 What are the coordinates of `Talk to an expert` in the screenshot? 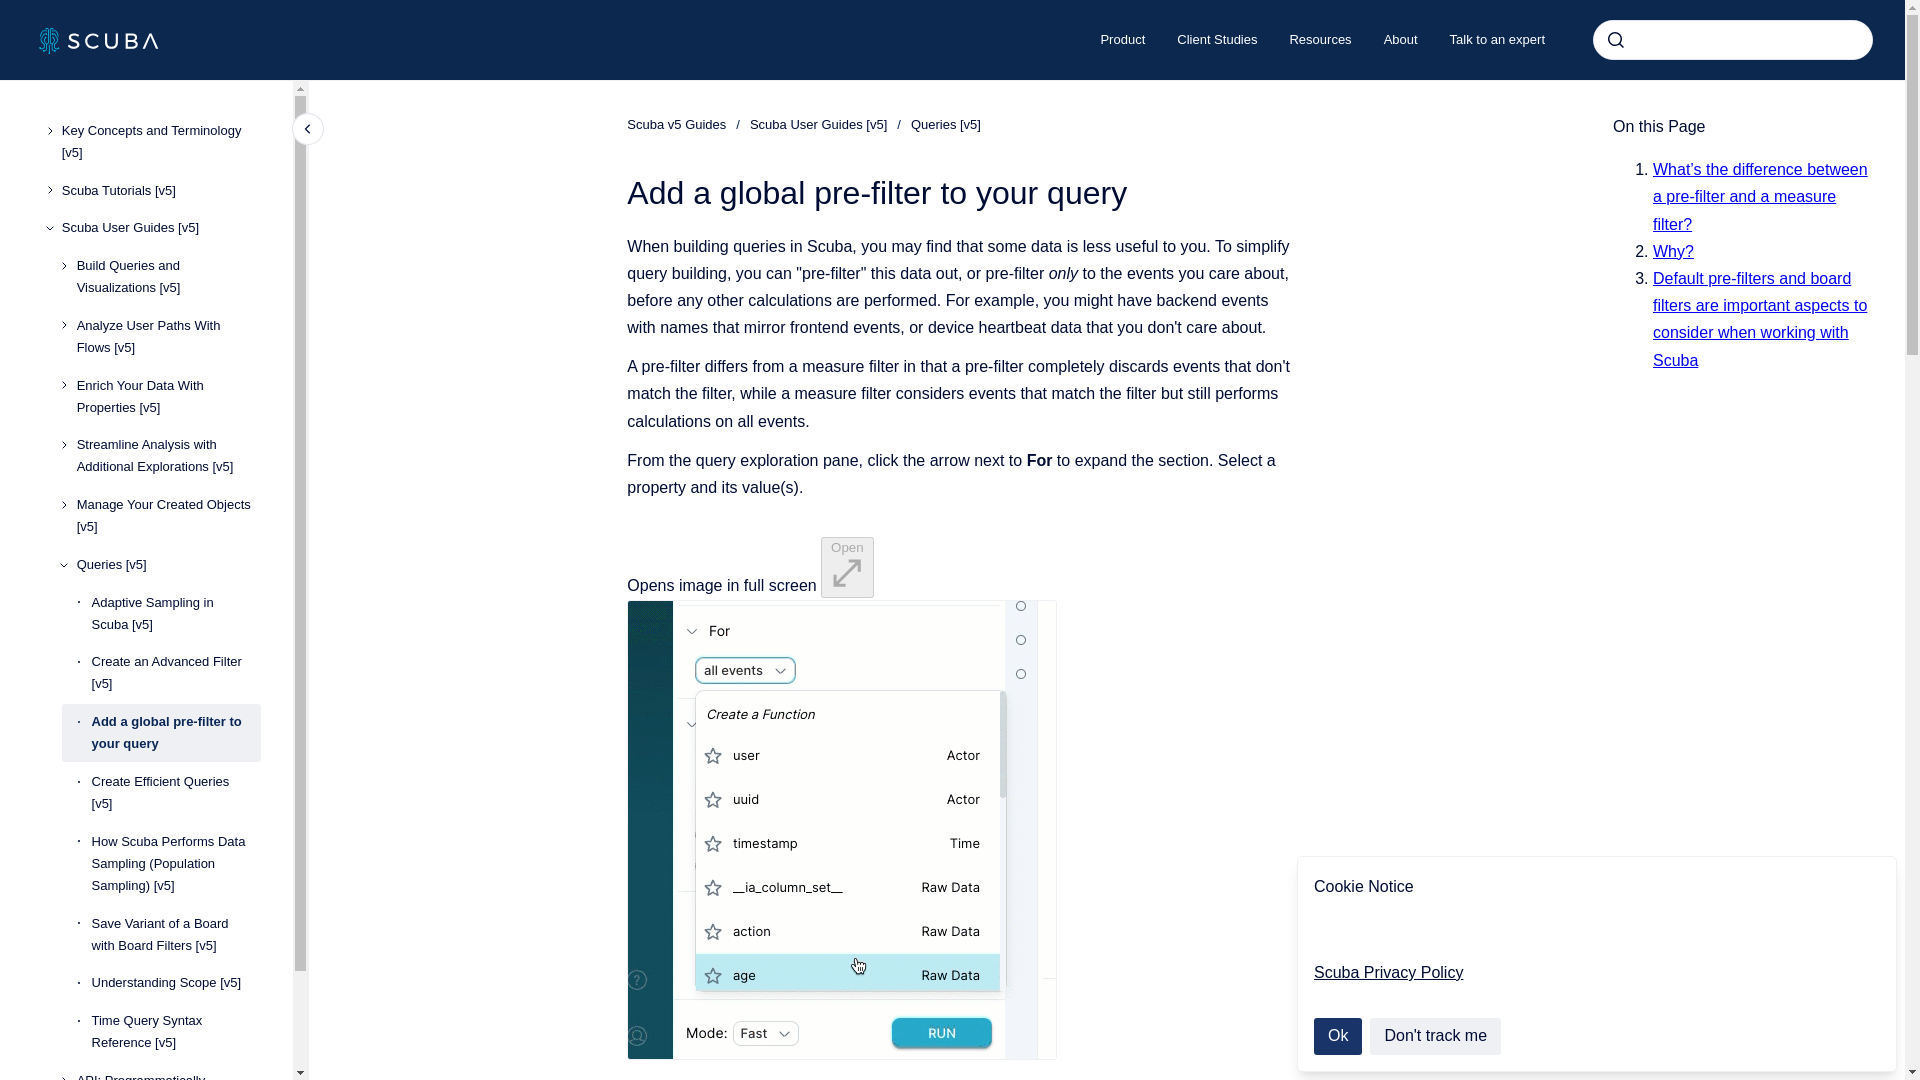 It's located at (1497, 40).